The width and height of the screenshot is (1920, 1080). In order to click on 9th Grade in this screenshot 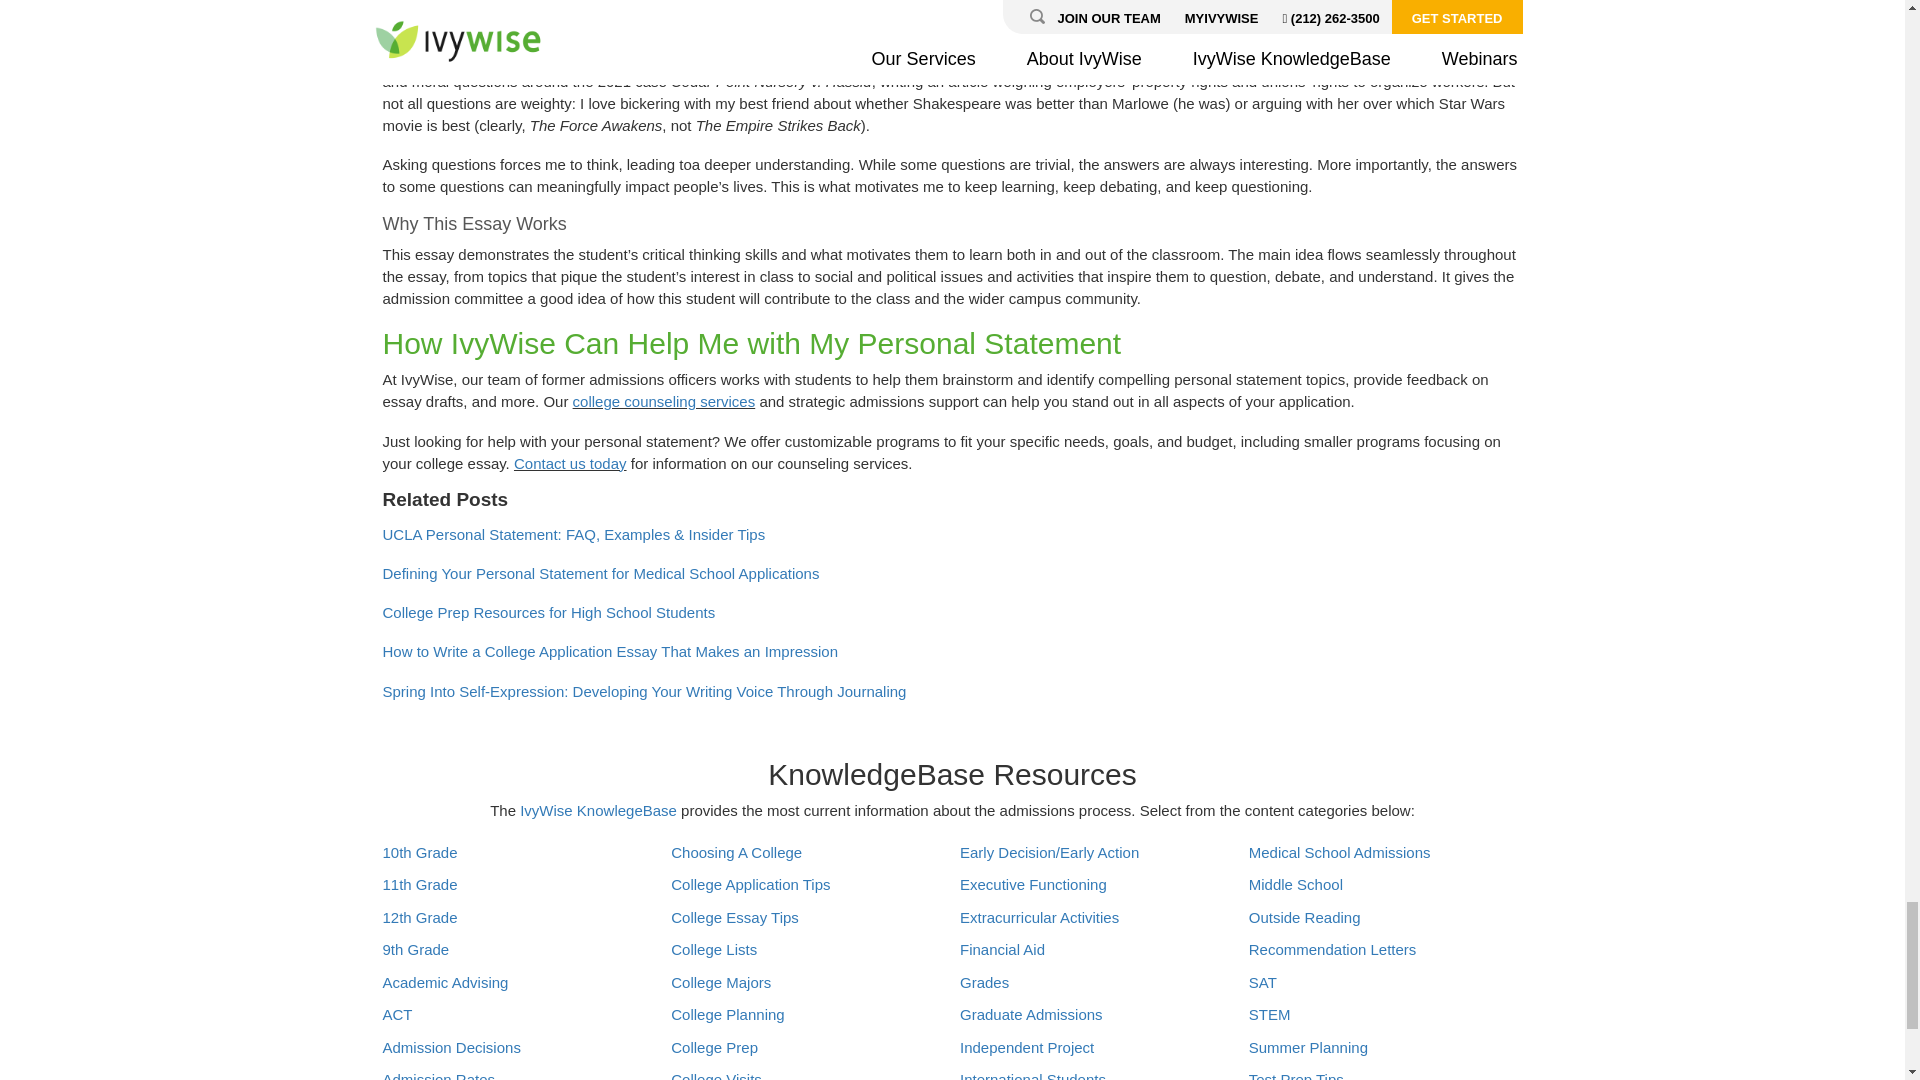, I will do `click(416, 950)`.